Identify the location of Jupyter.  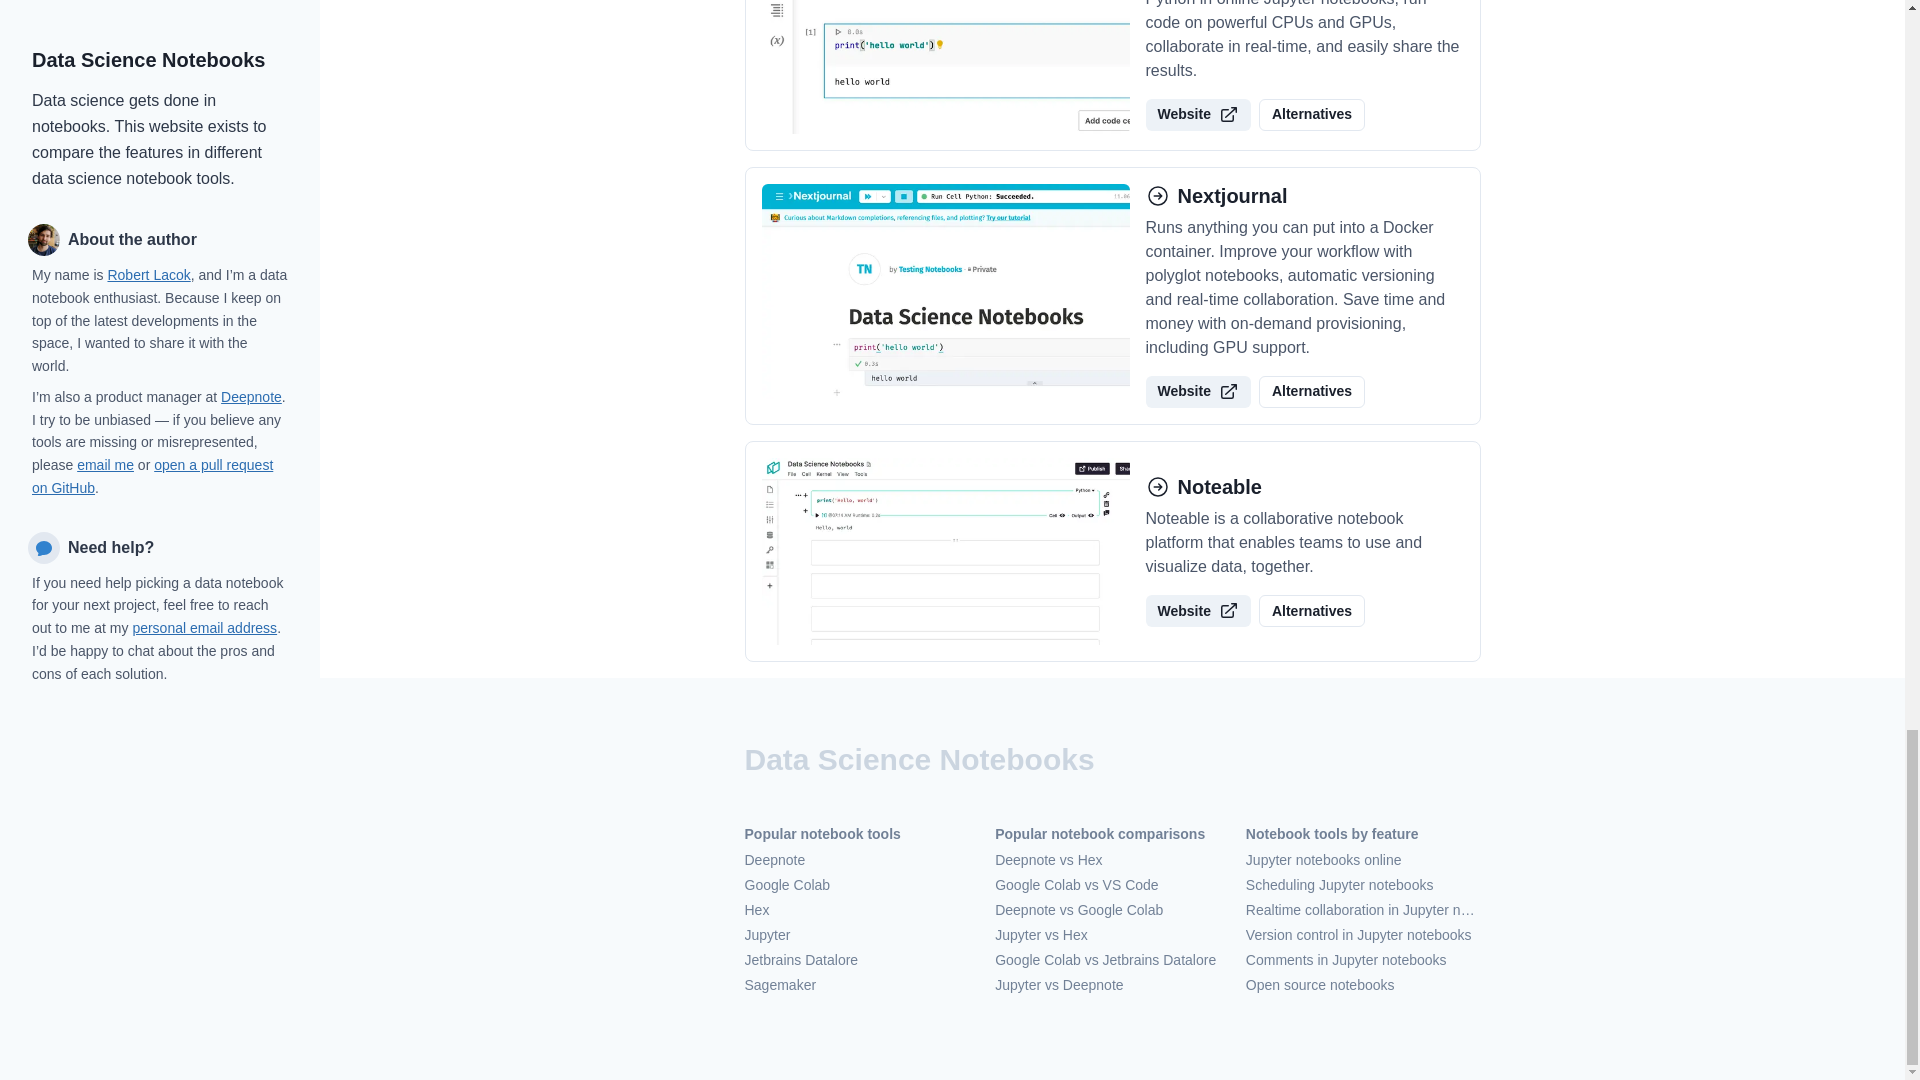
(862, 935).